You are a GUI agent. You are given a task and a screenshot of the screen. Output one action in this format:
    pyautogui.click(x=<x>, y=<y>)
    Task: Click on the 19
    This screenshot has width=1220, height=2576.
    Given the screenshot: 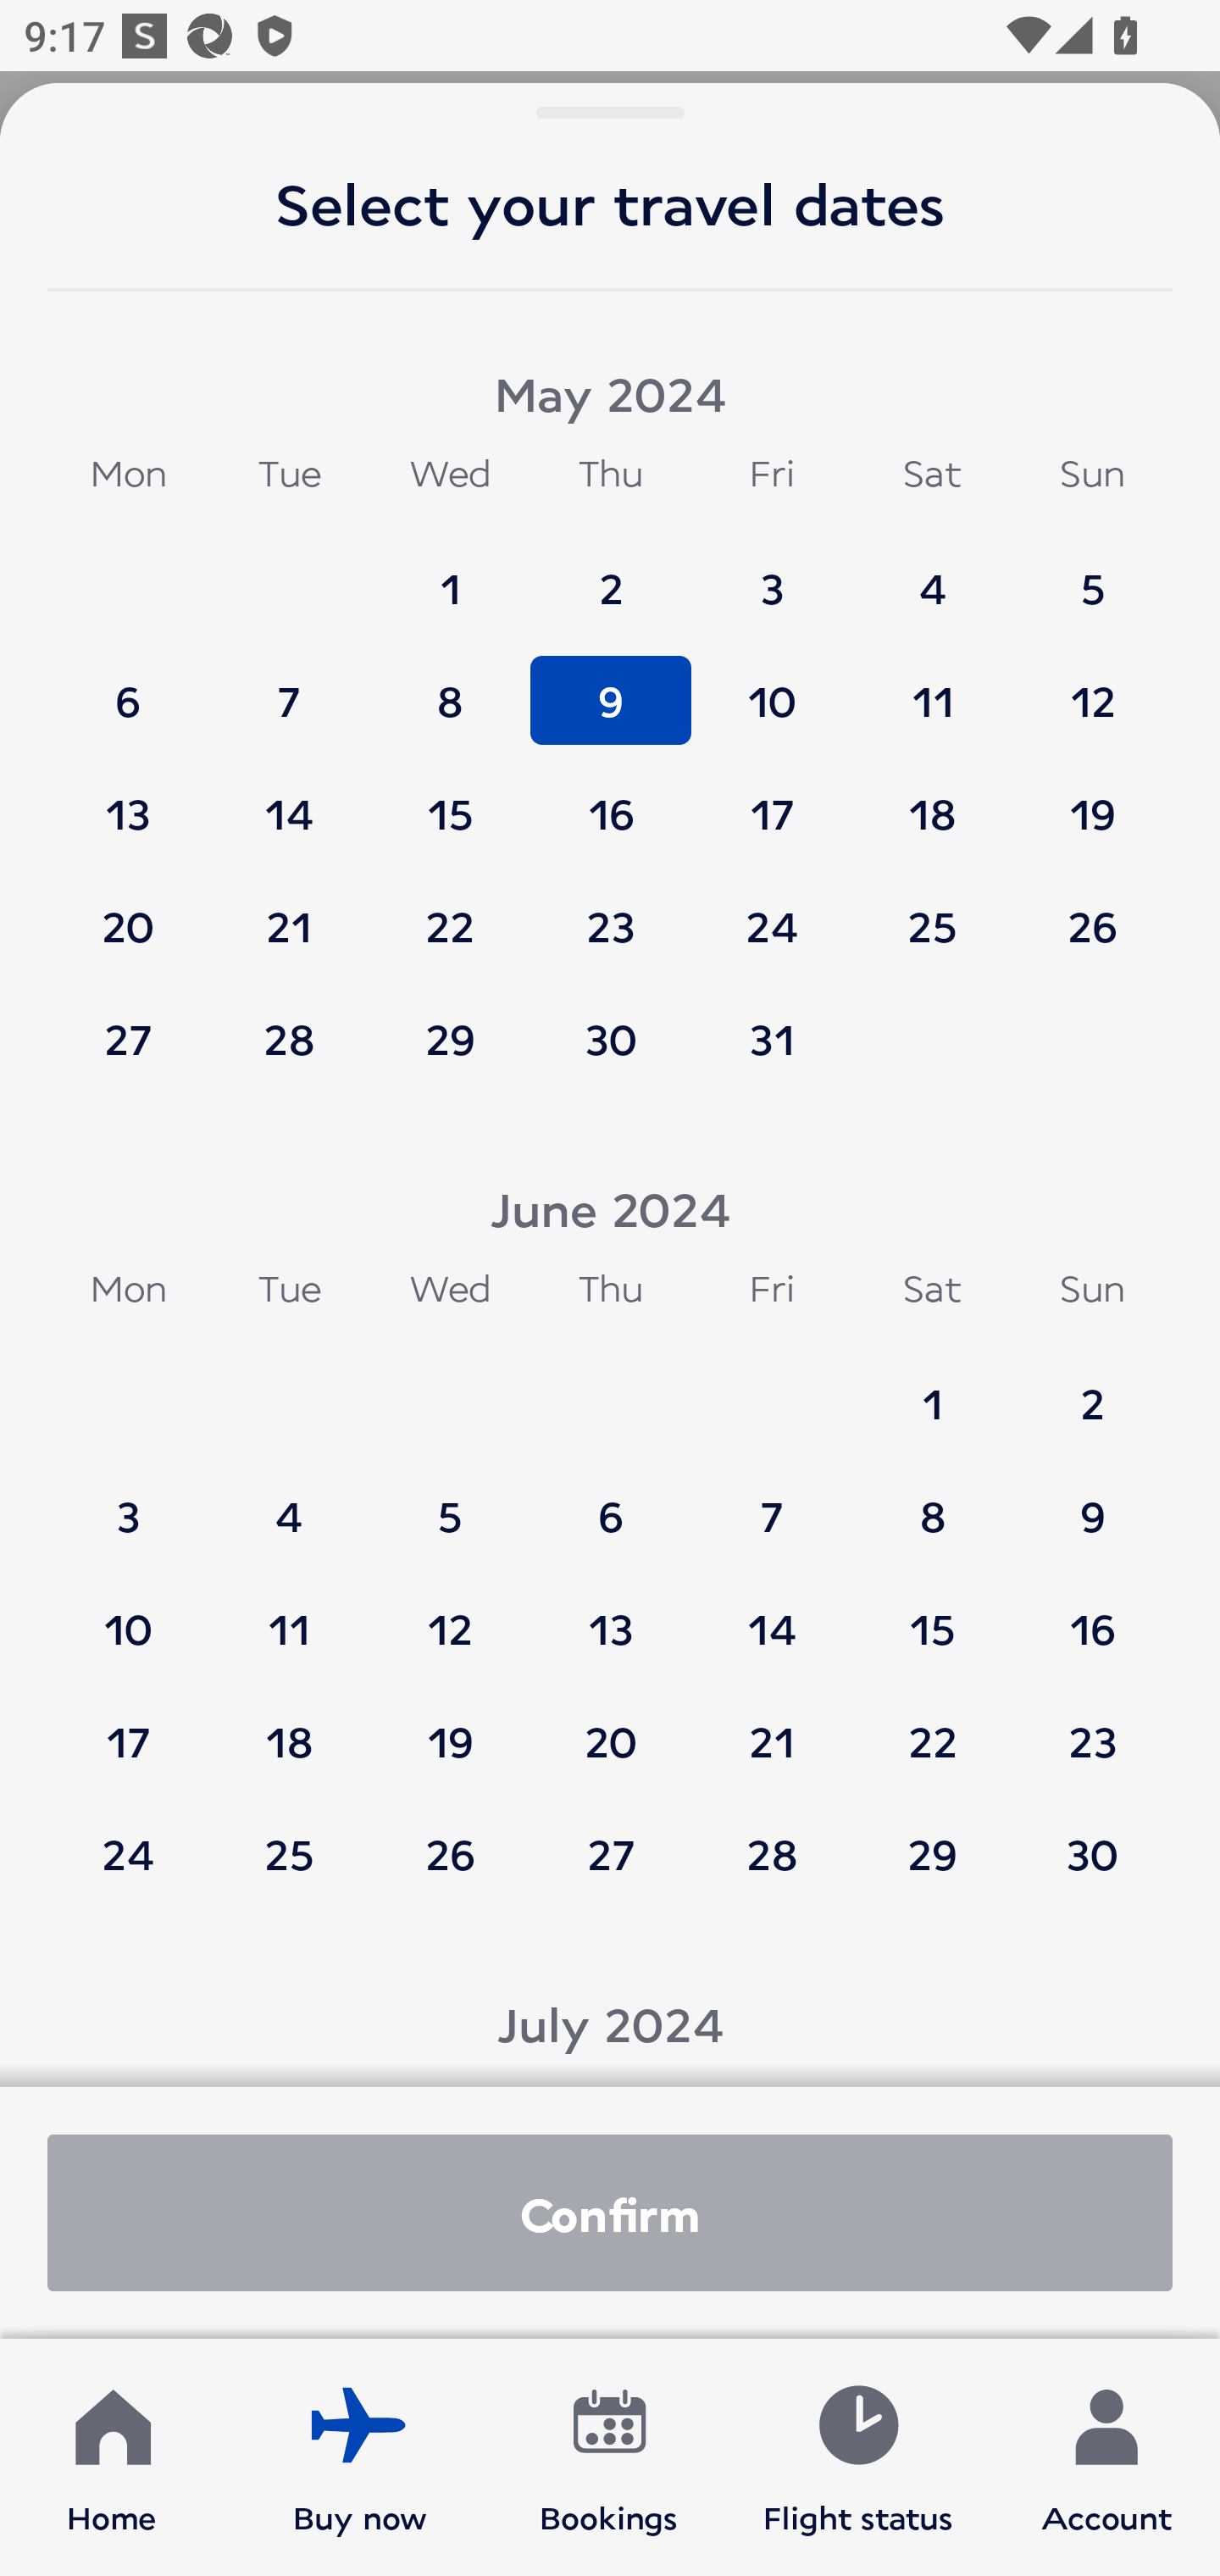 What is the action you would take?
    pyautogui.click(x=1092, y=798)
    